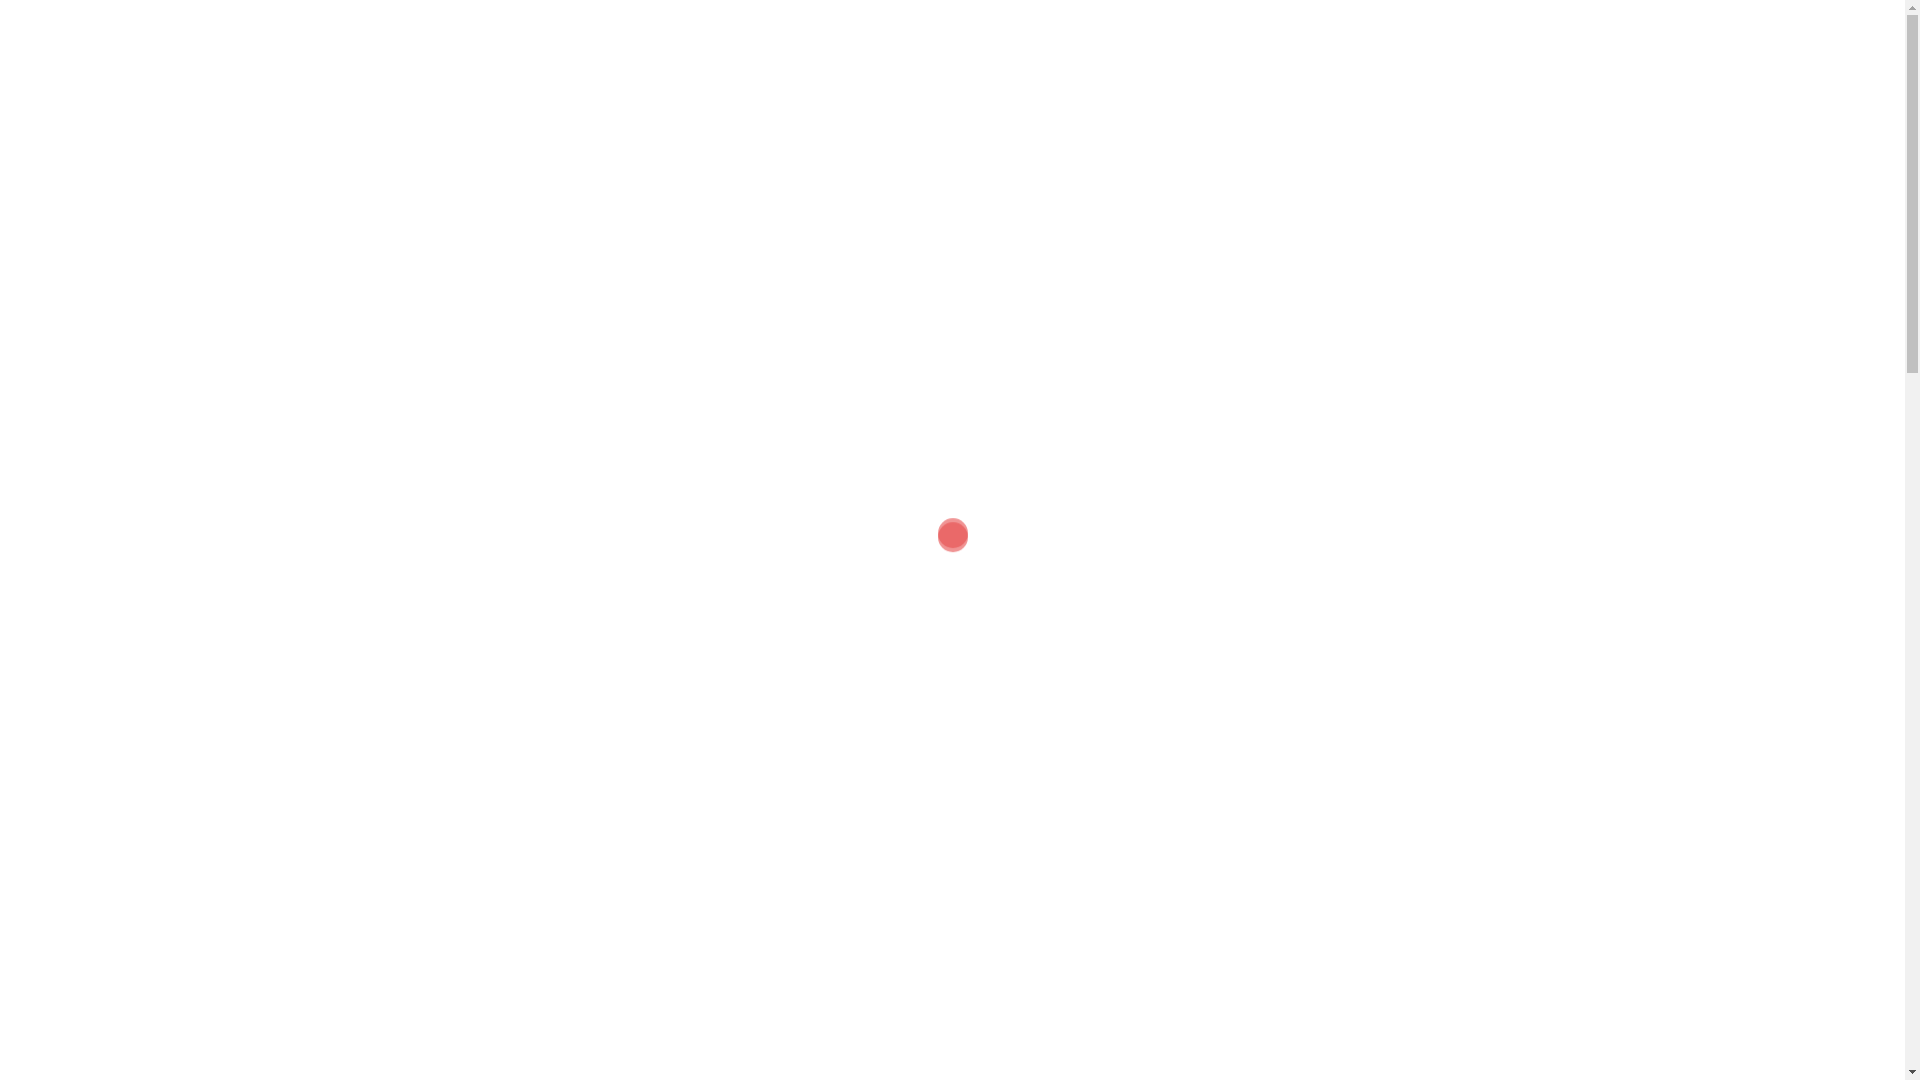 This screenshot has width=1920, height=1080. Describe the element at coordinates (905, 94) in the screenshot. I see `ABOUT US` at that location.